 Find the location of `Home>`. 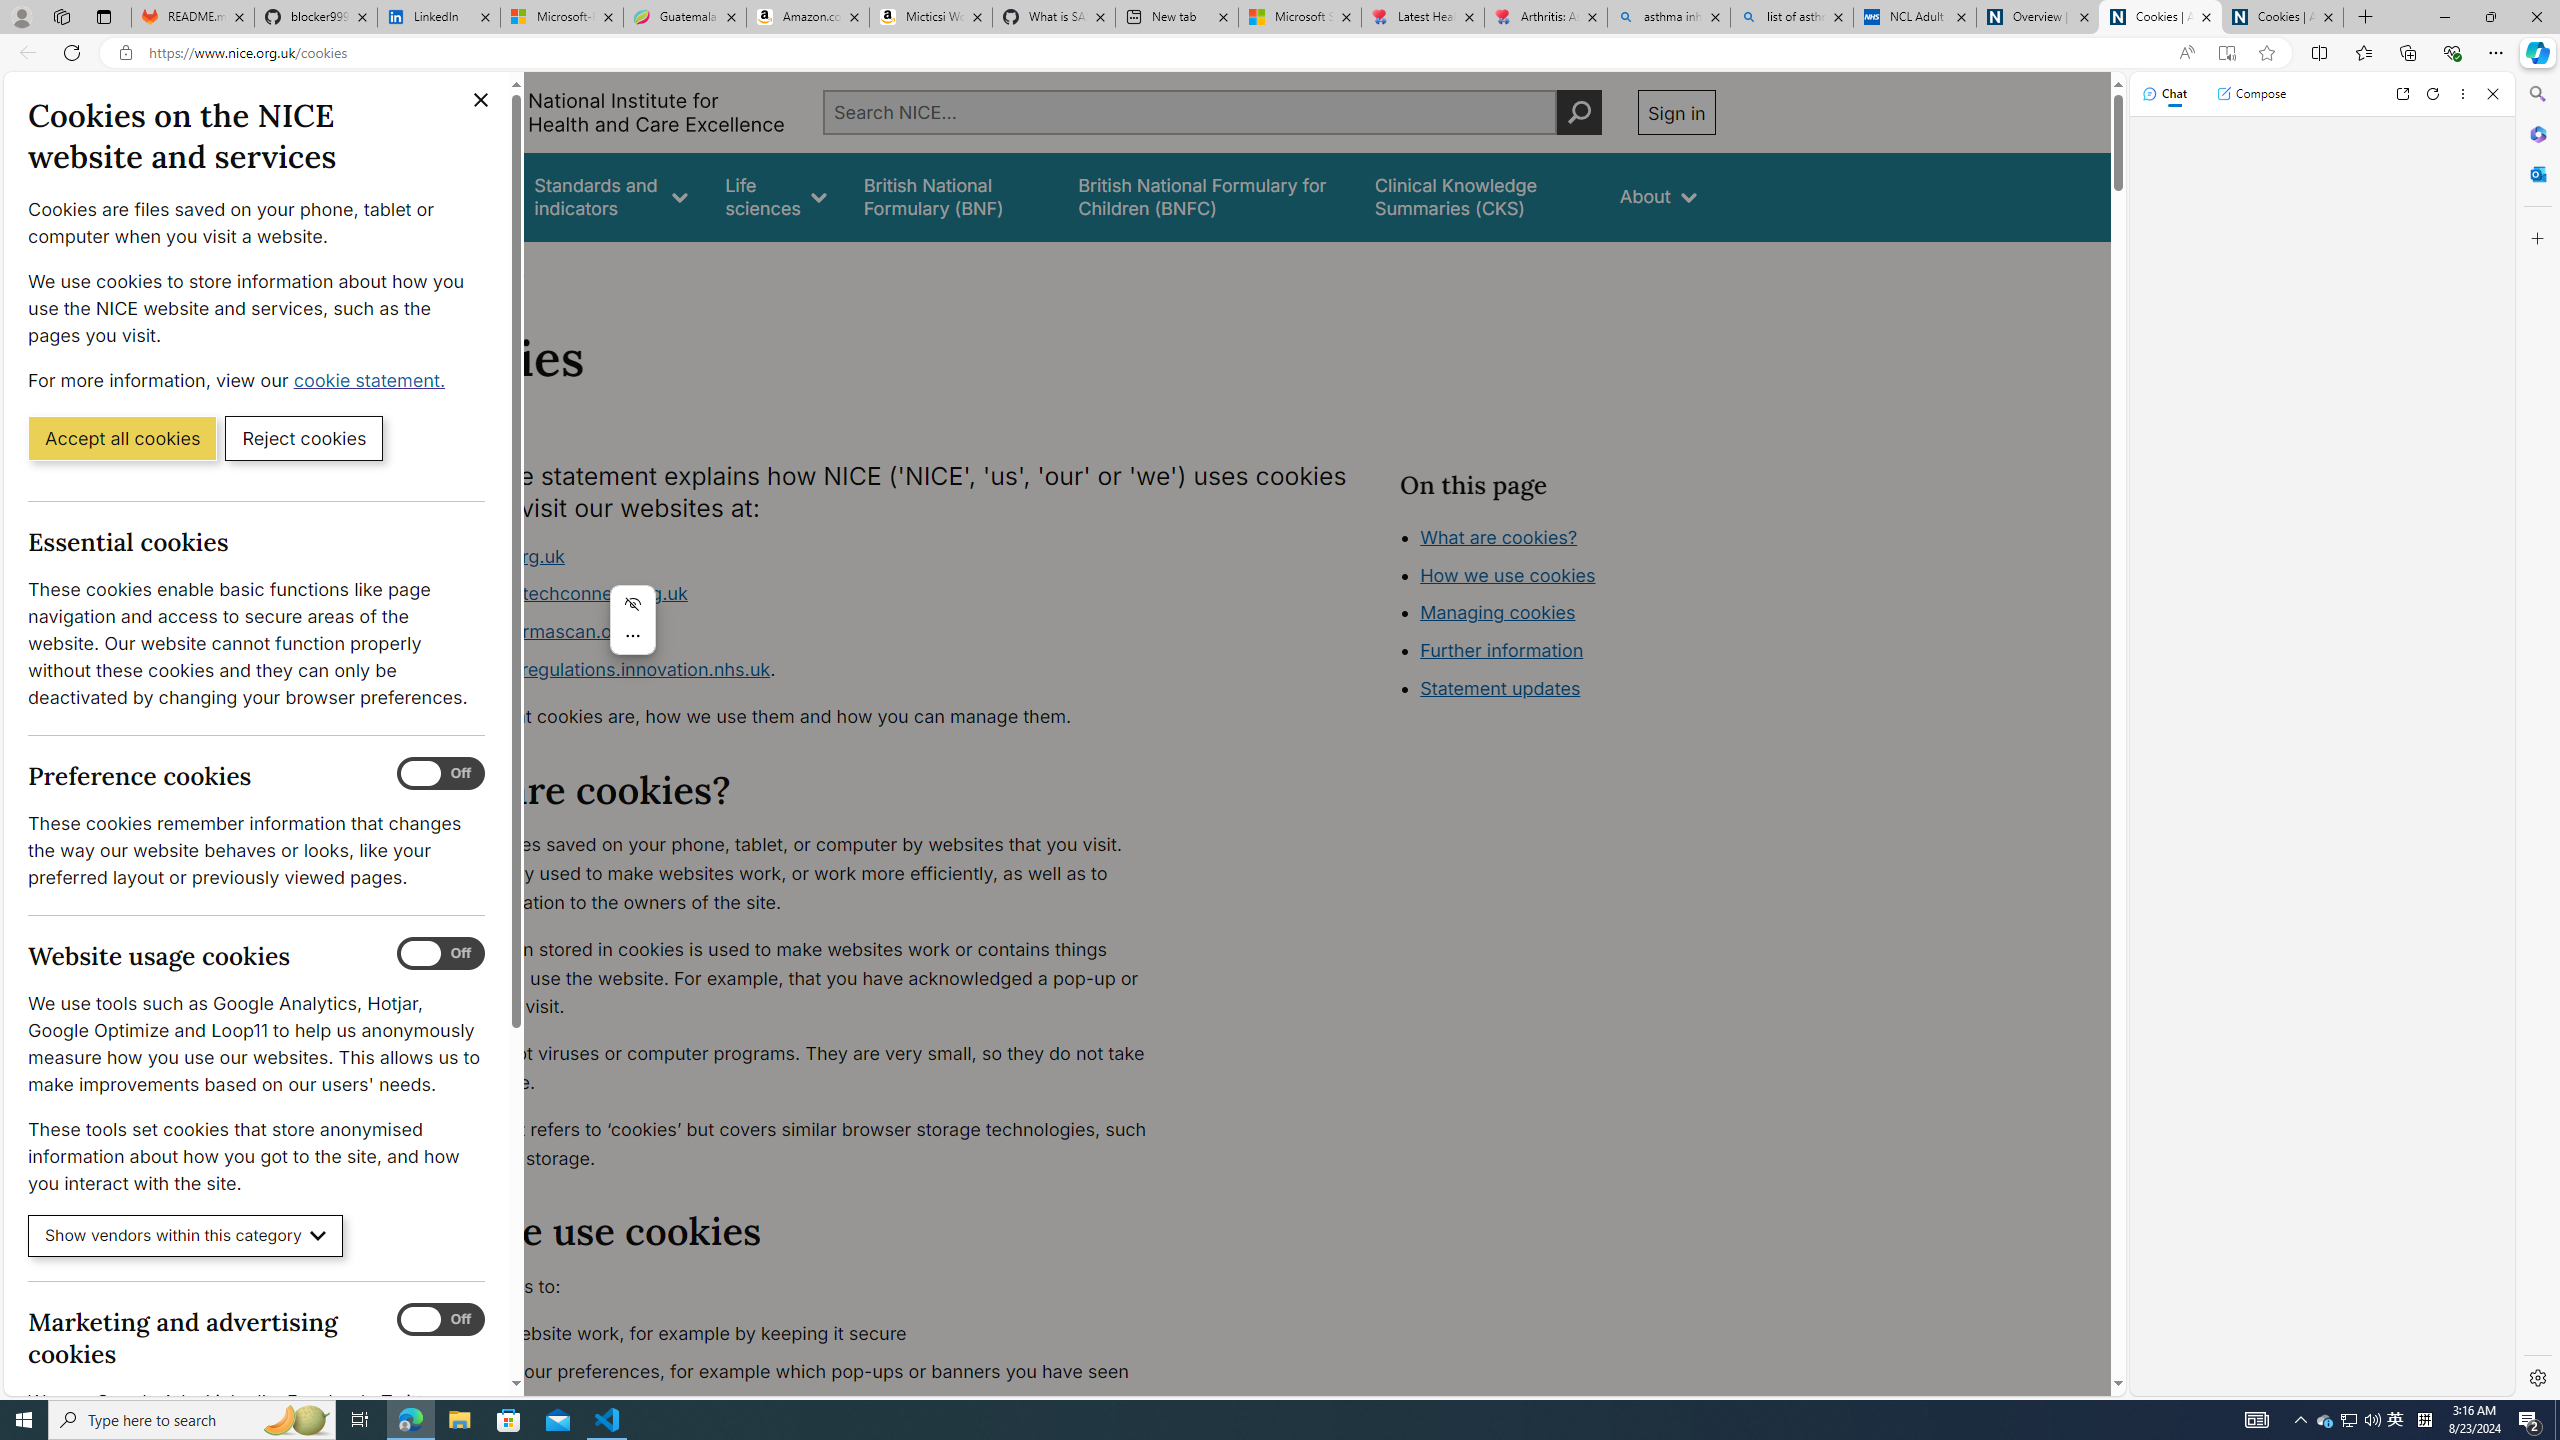

Home> is located at coordinates (434, 268).